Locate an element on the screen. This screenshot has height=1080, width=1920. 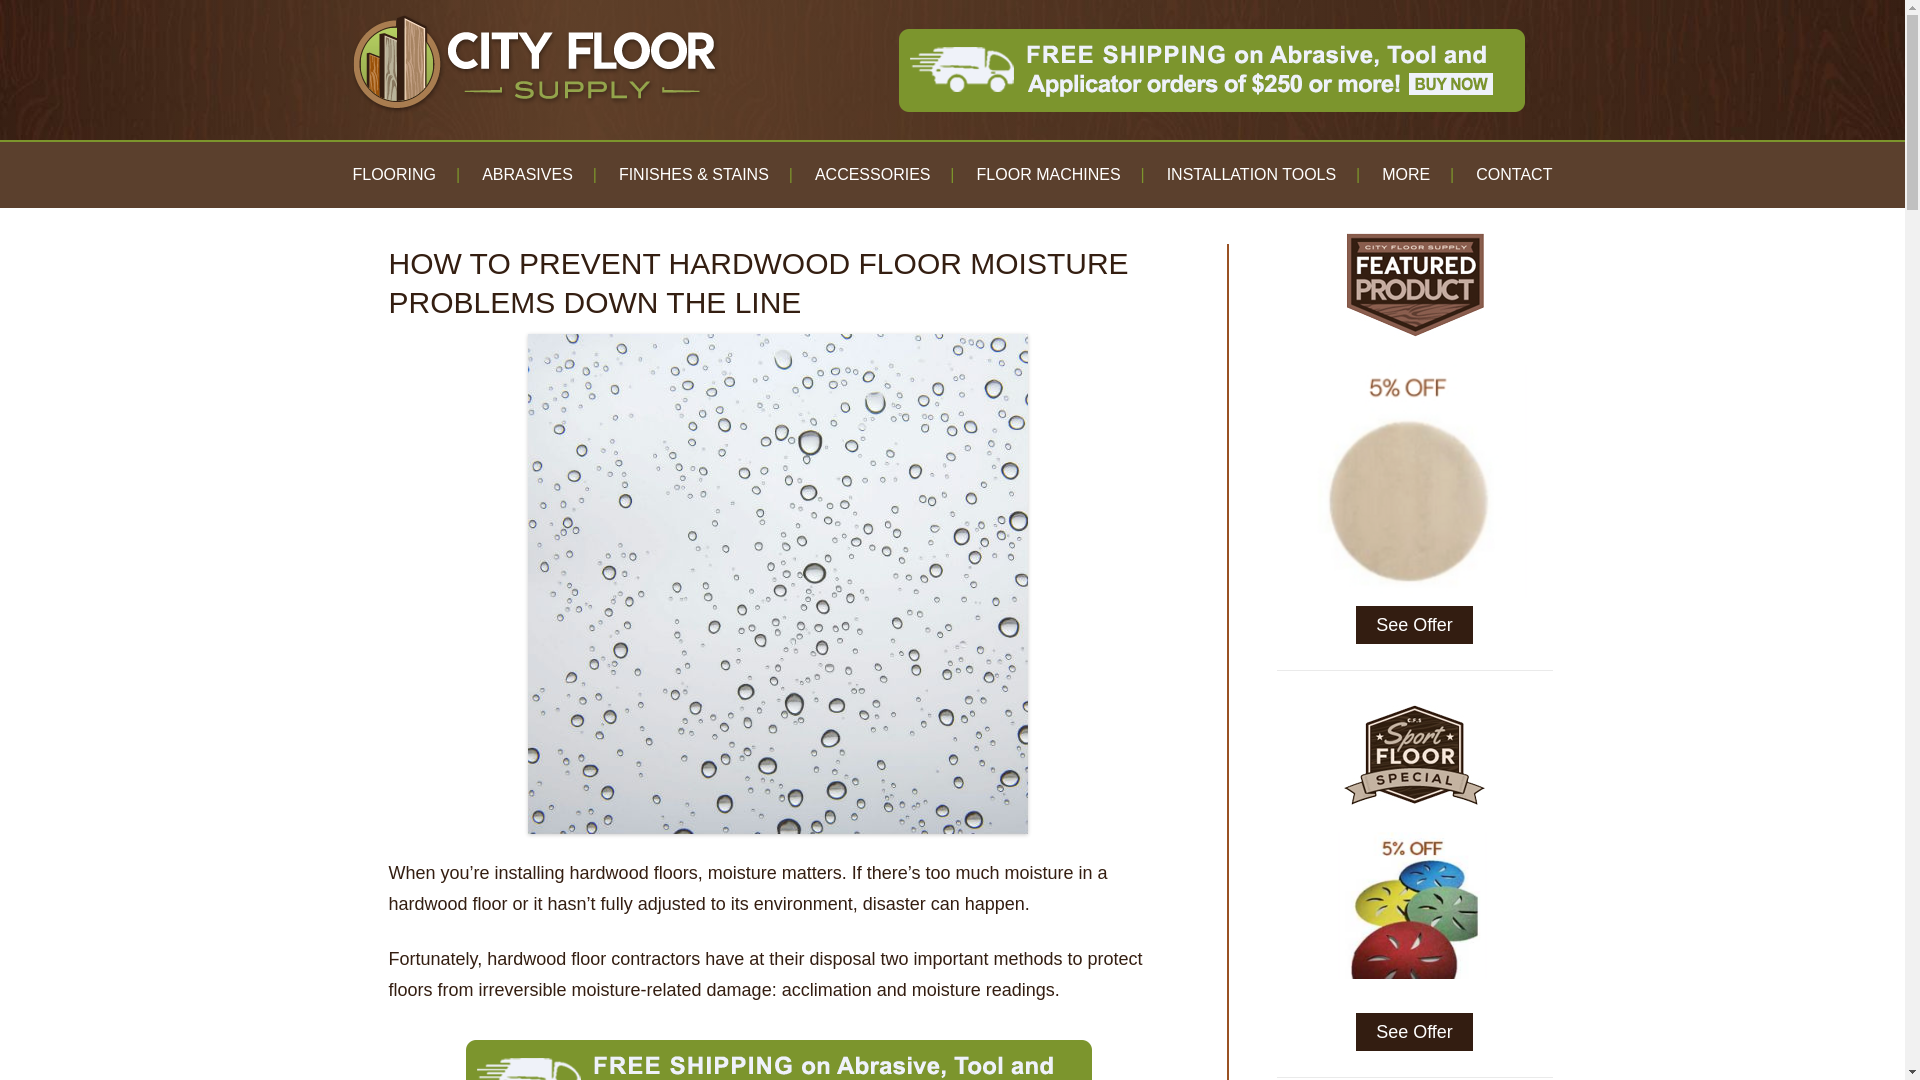
DUST CONTAINMENT is located at coordinates (1482, 239).